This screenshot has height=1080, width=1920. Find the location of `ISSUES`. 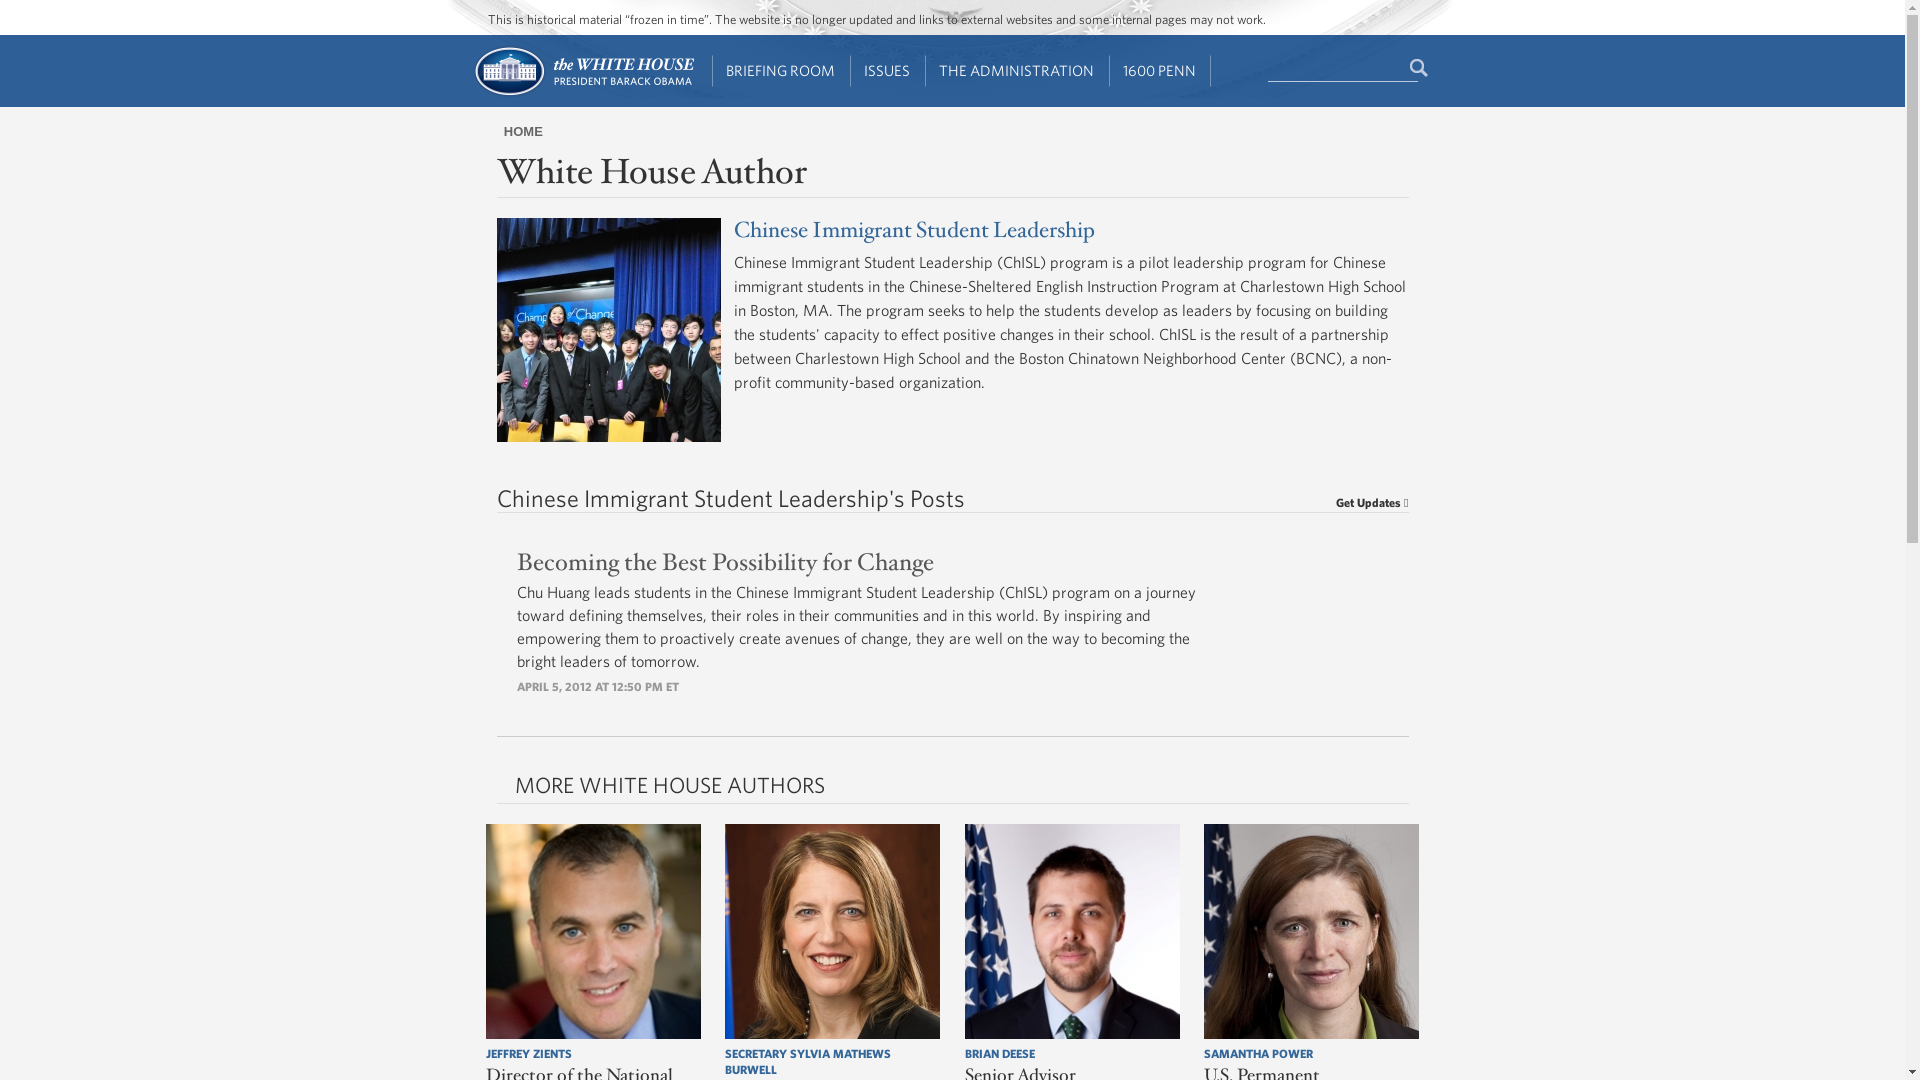

ISSUES is located at coordinates (888, 71).